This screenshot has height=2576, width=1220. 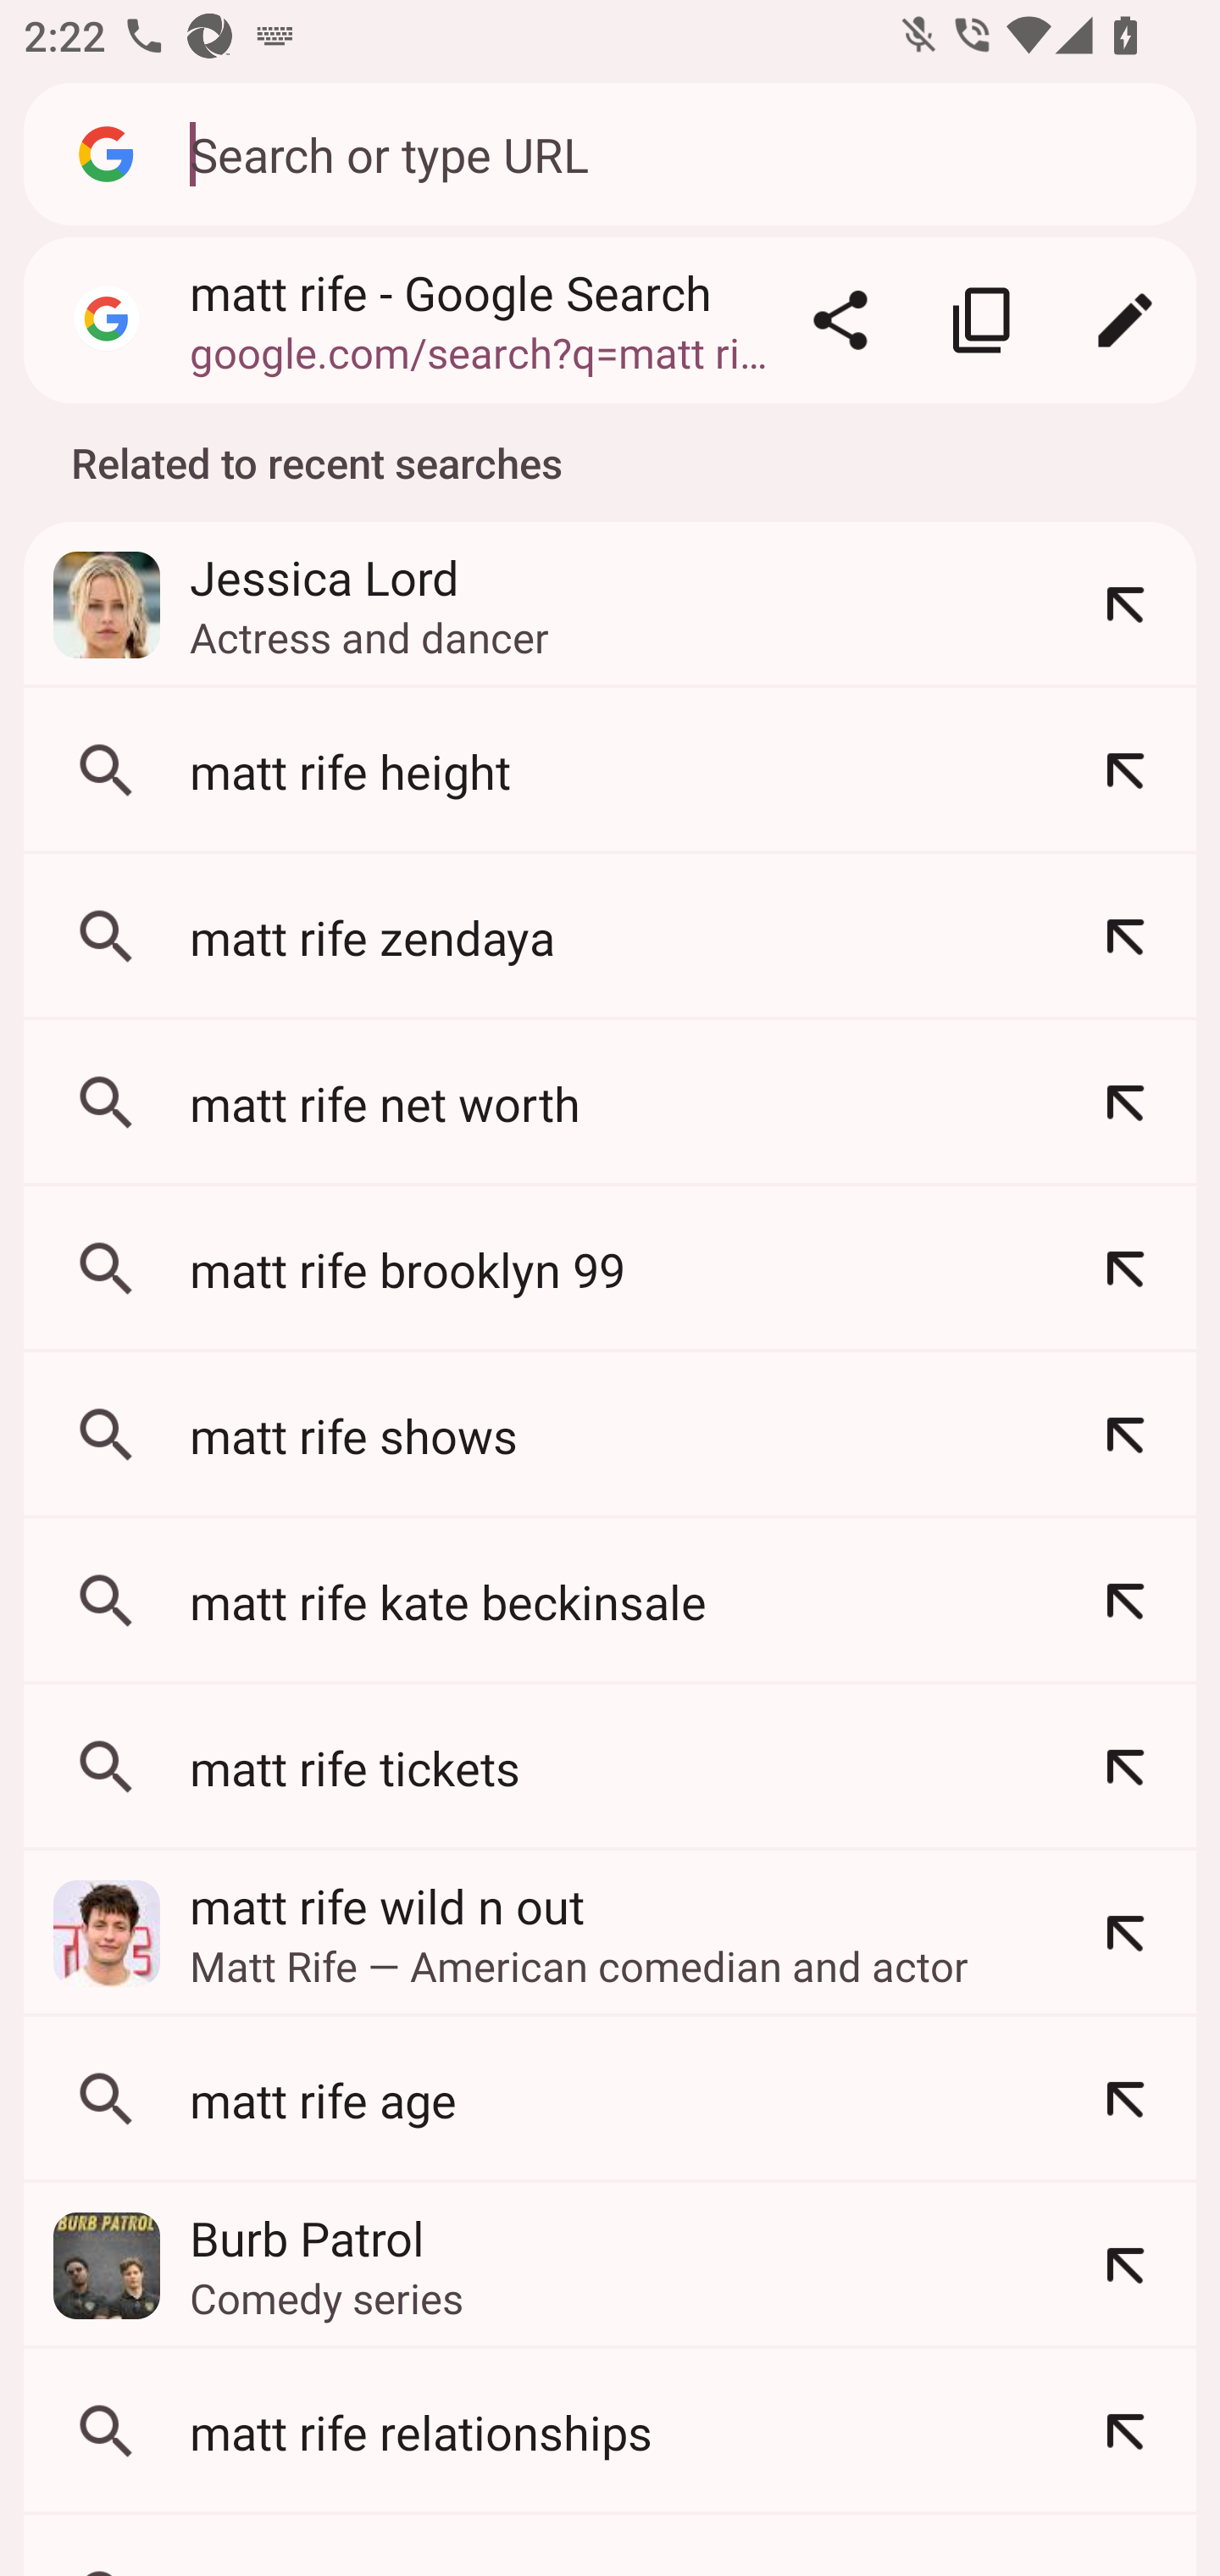 What do you see at coordinates (1125, 1103) in the screenshot?
I see `Refine: matt rife net worth` at bounding box center [1125, 1103].